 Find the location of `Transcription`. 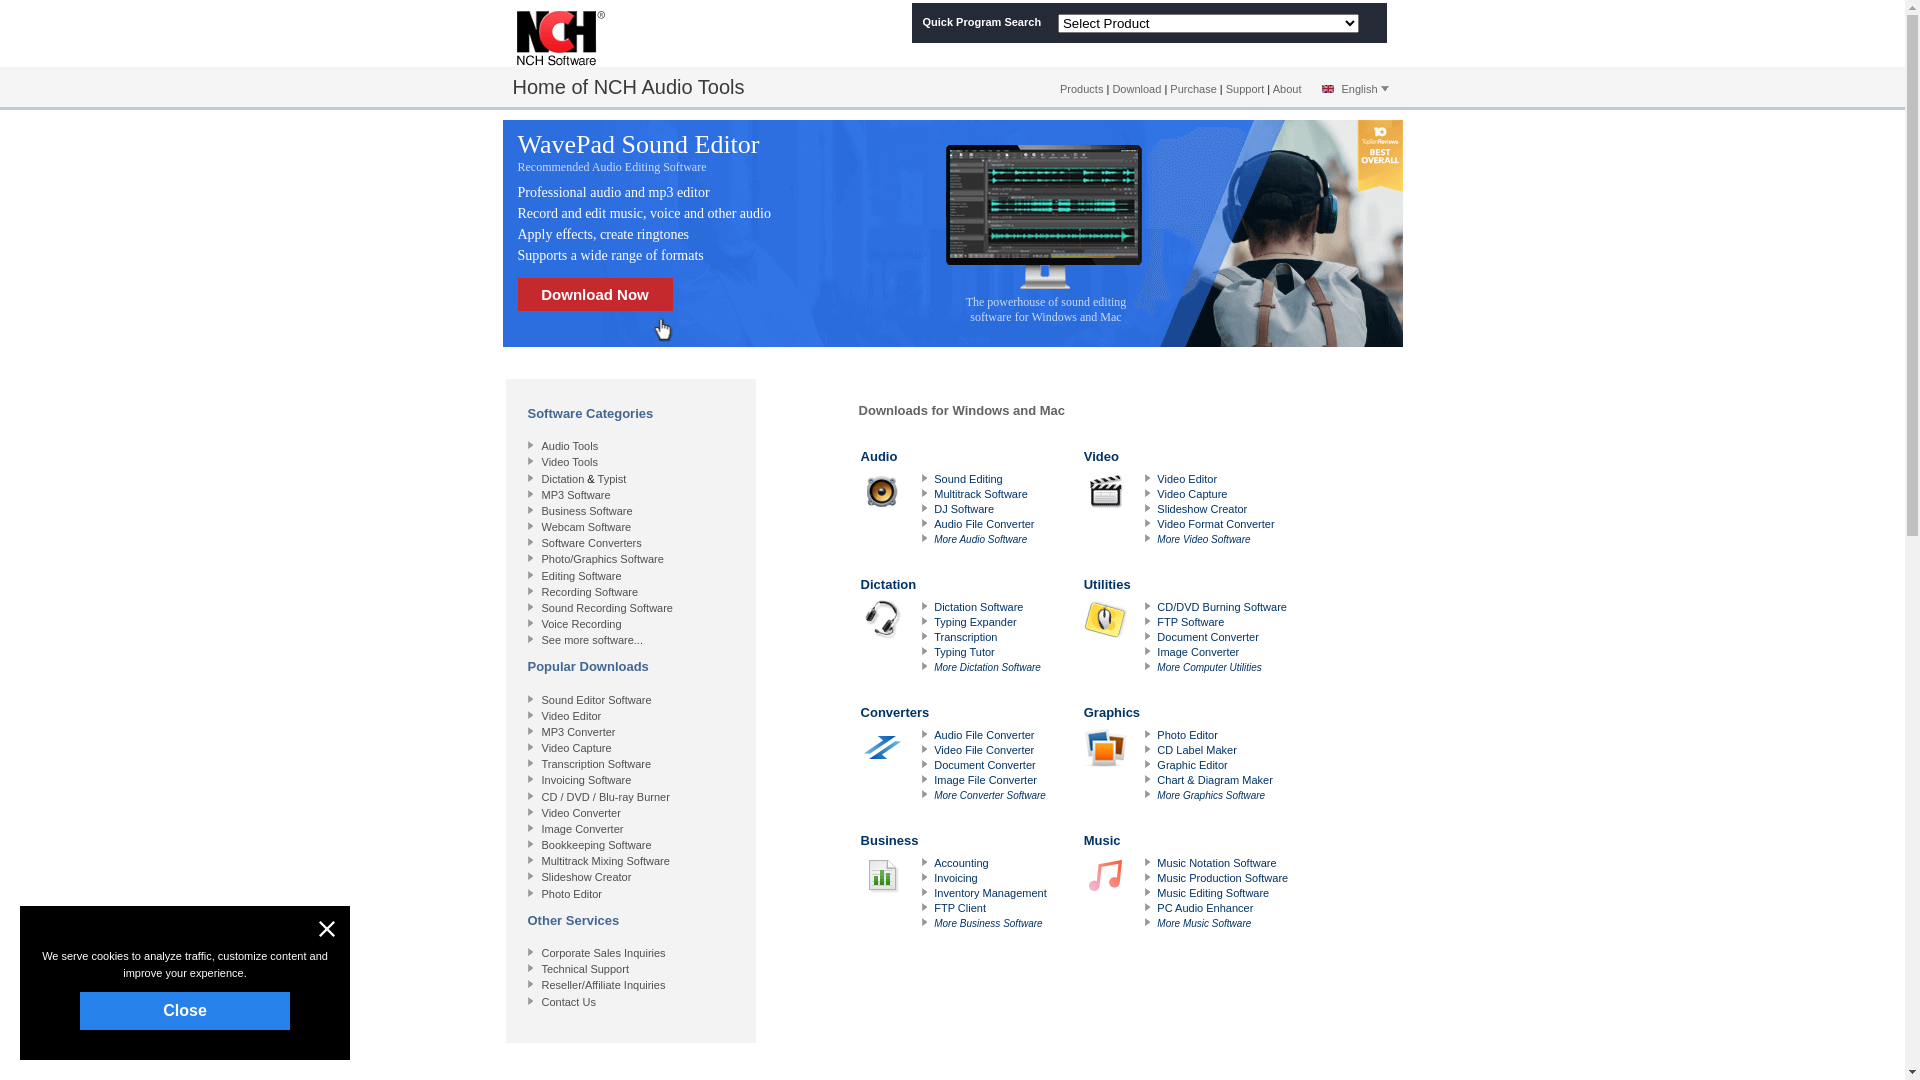

Transcription is located at coordinates (966, 637).